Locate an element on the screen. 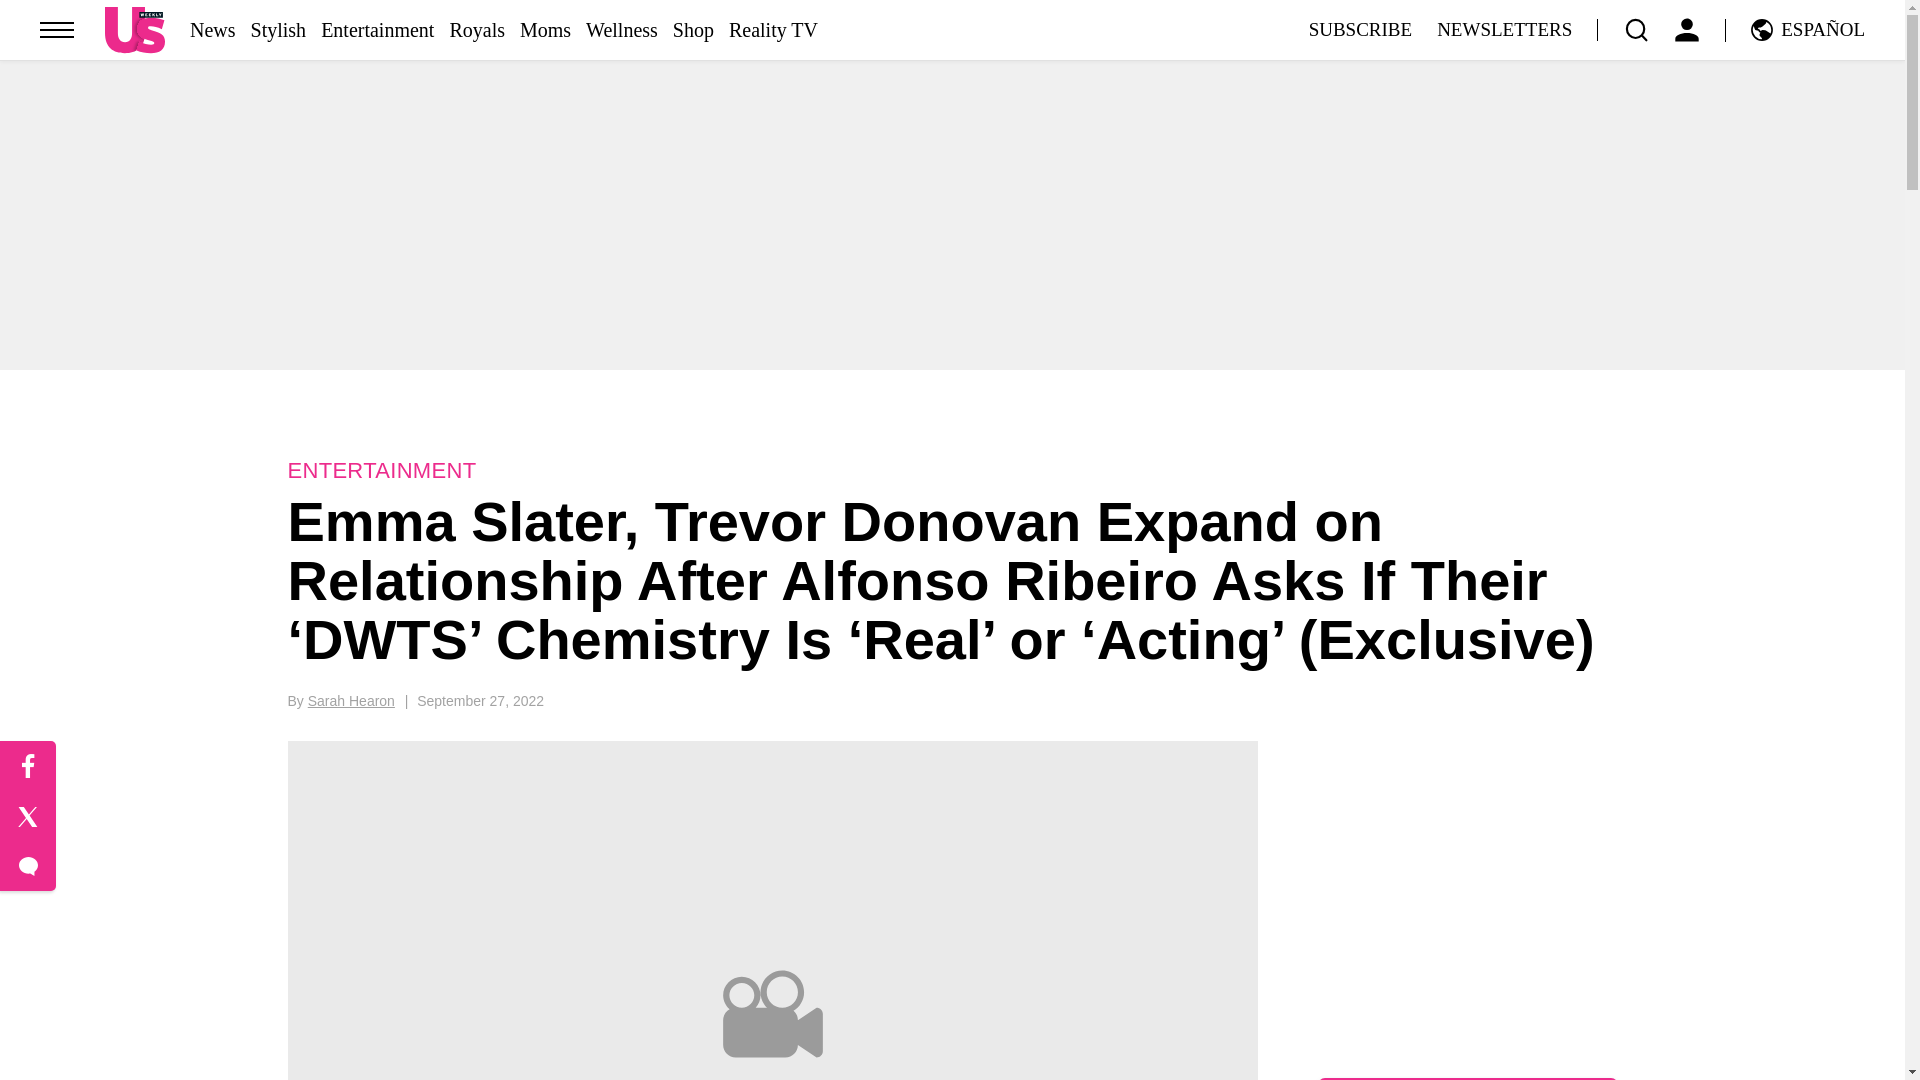 This screenshot has width=1920, height=1080. News is located at coordinates (213, 30).